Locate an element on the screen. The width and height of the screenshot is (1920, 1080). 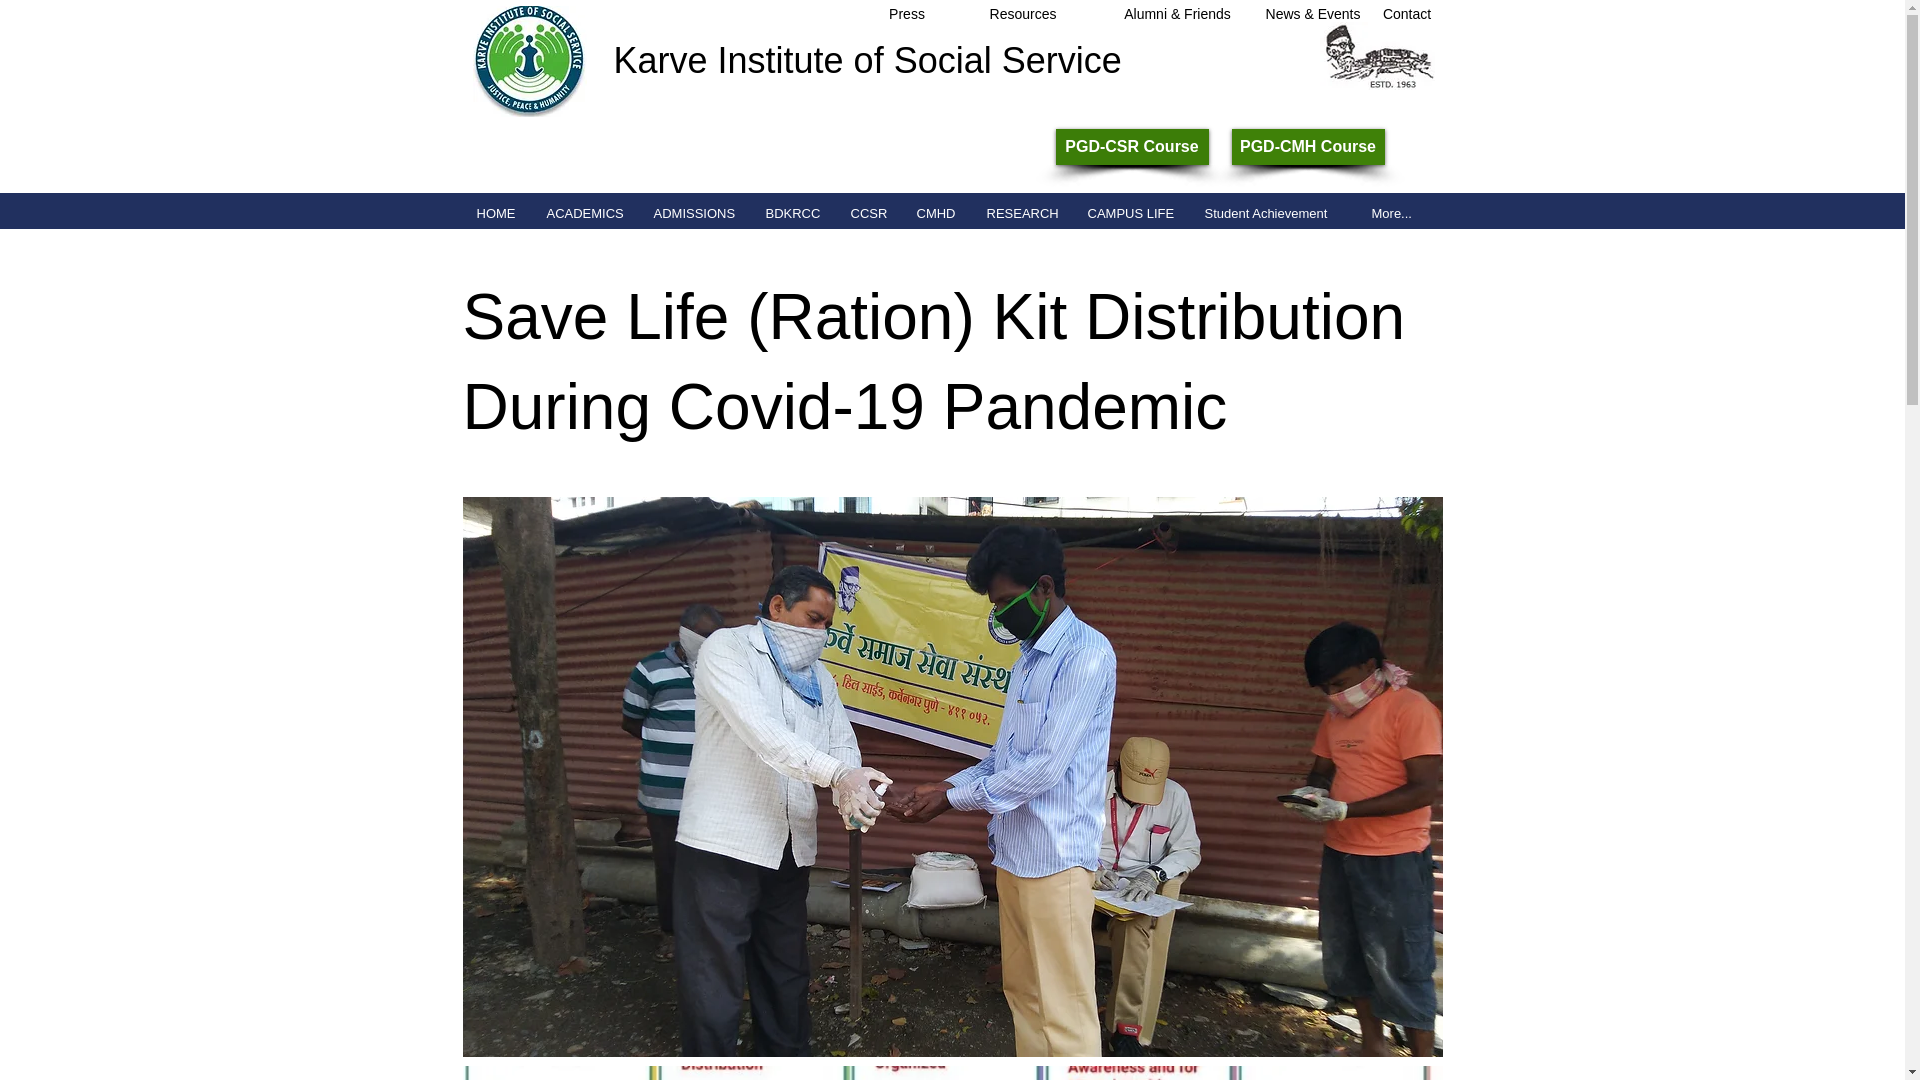
BDKRCC is located at coordinates (792, 212).